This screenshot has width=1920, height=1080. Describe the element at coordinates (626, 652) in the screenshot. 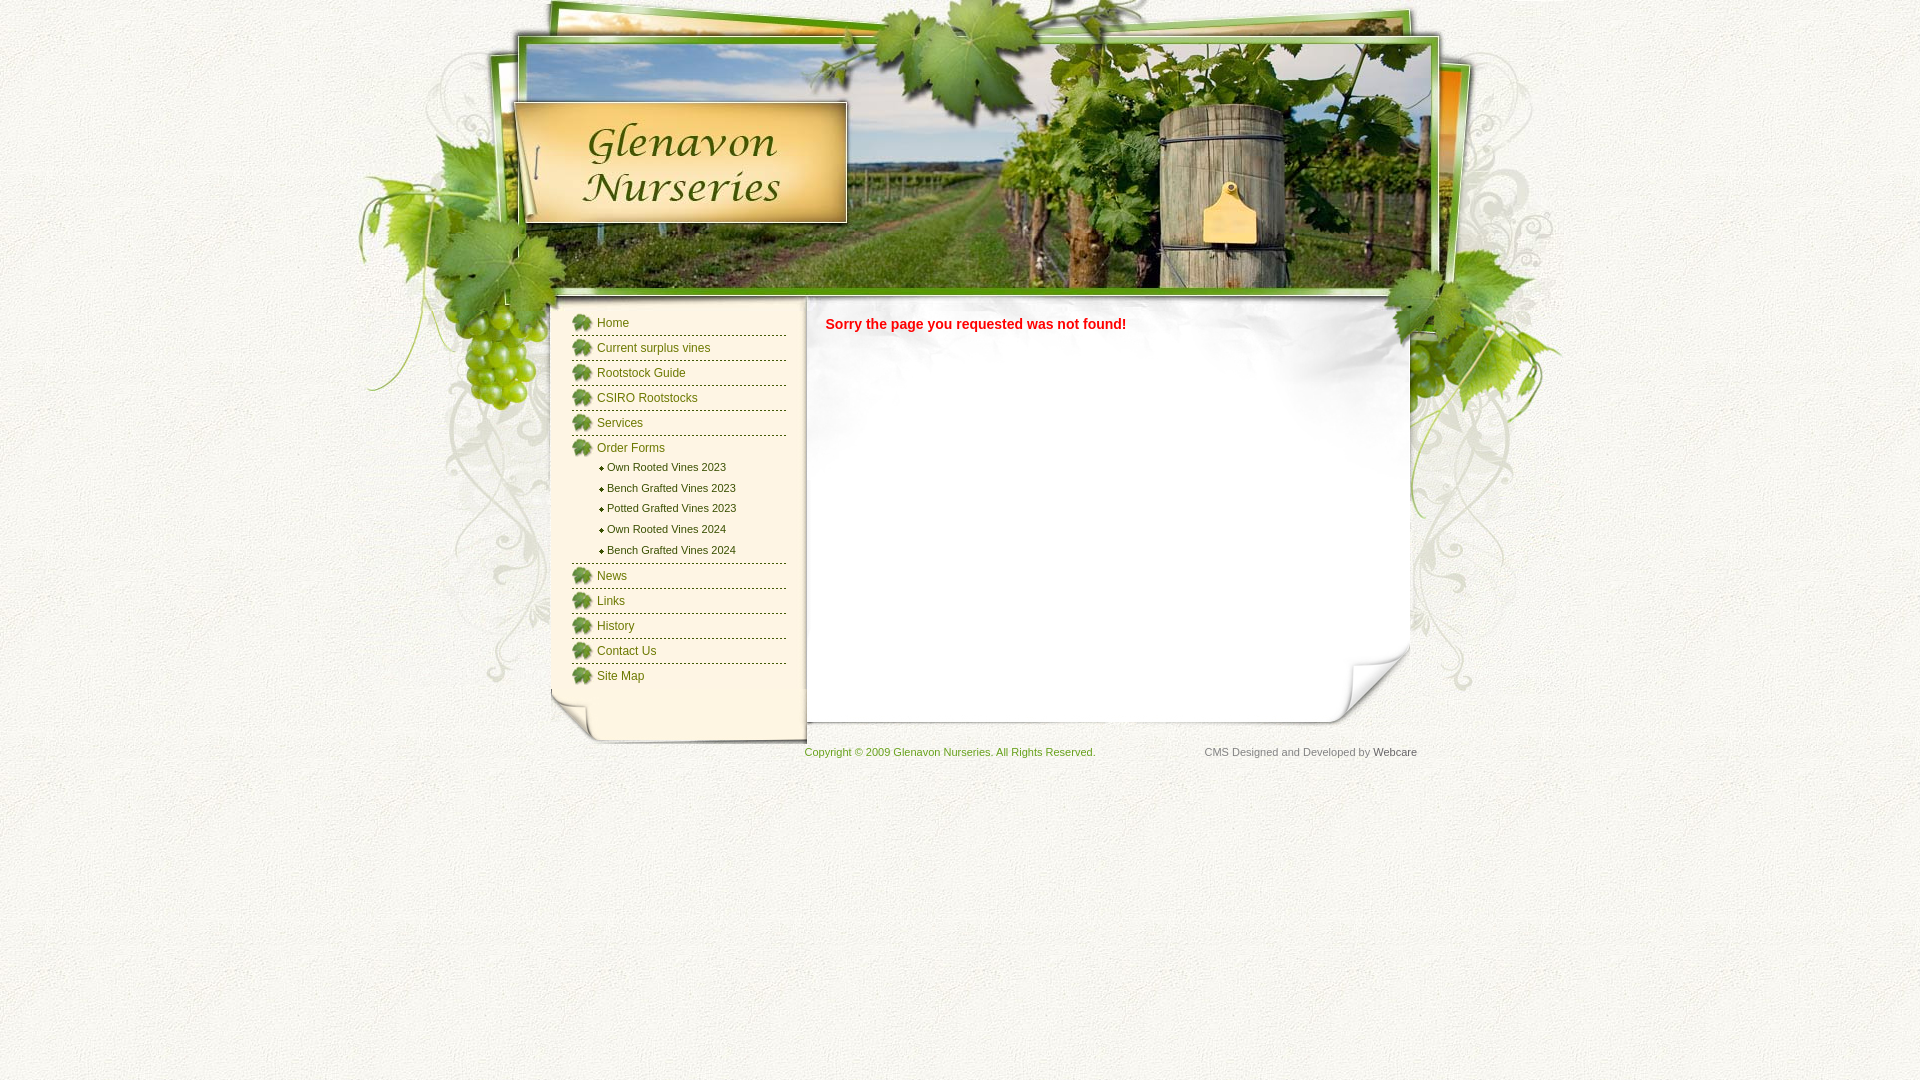

I see `Contact Us` at that location.